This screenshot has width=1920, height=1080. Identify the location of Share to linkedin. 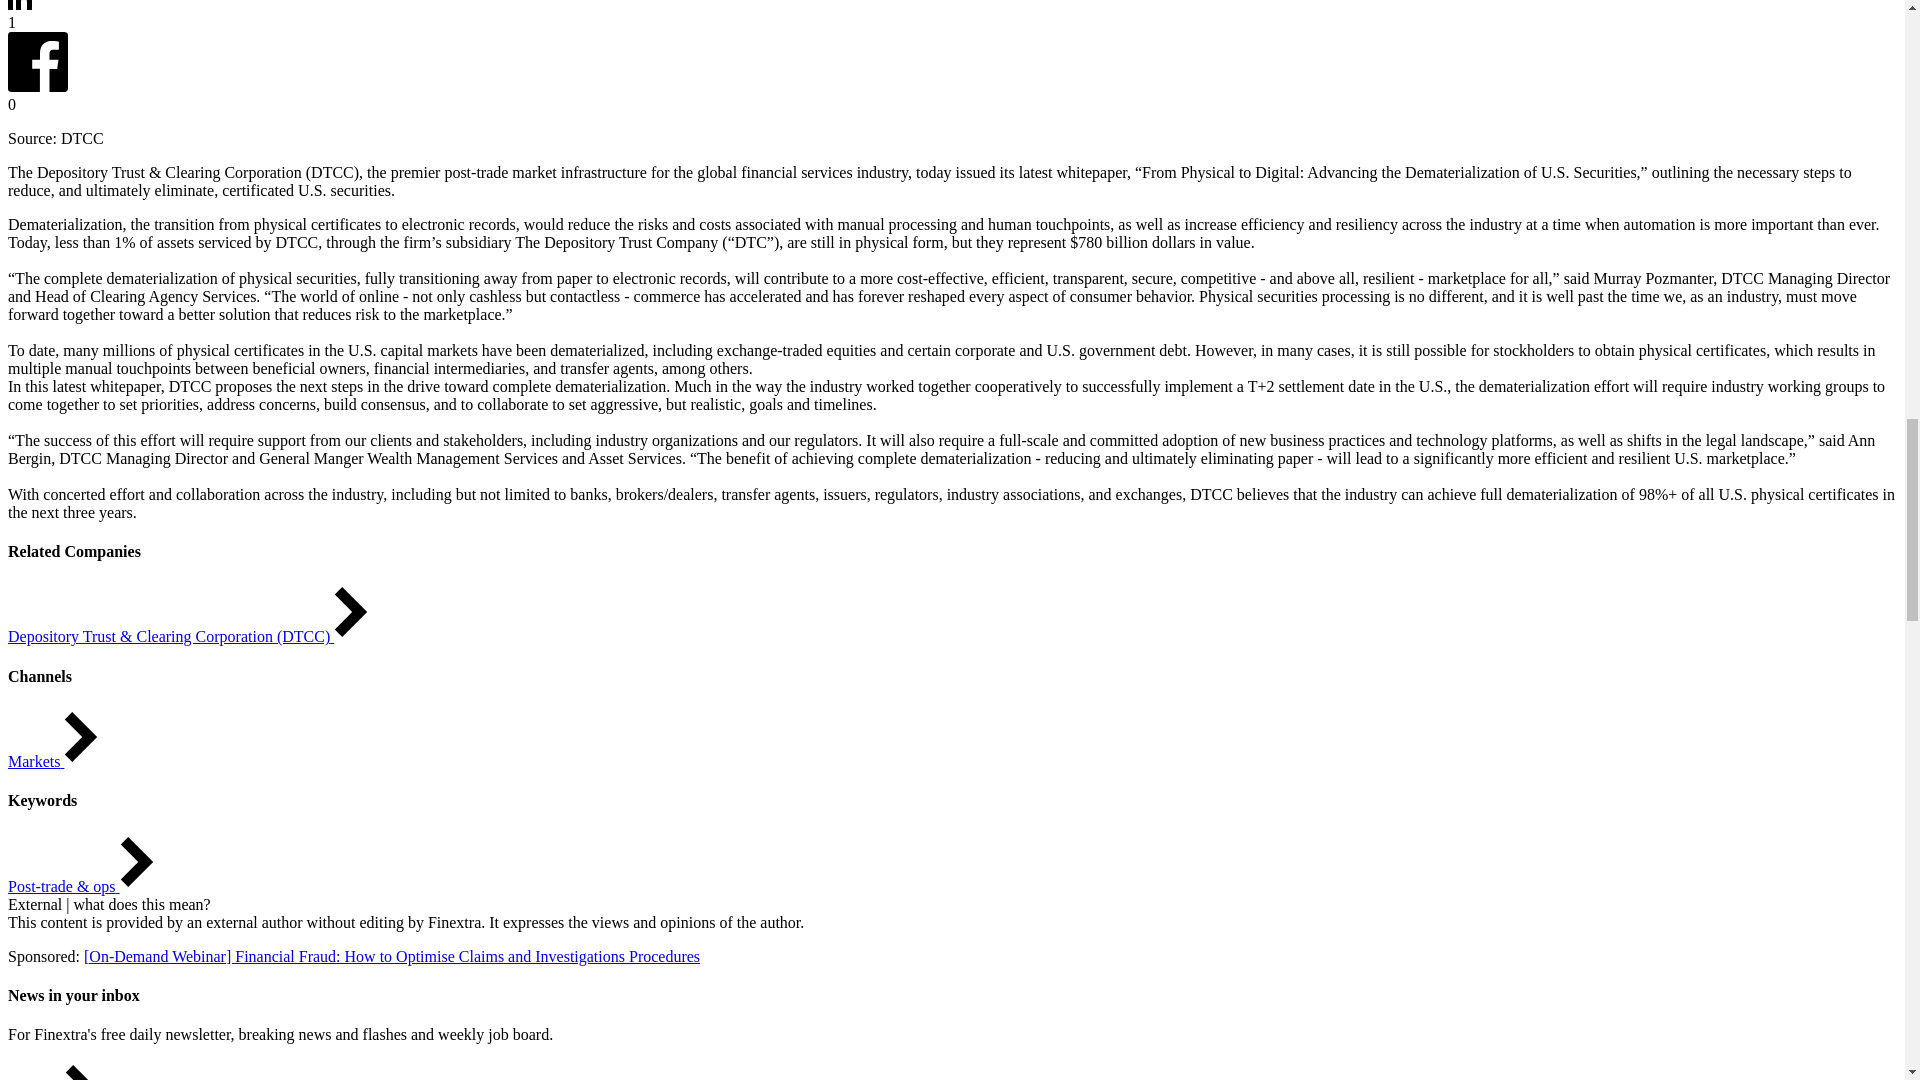
(20, 6).